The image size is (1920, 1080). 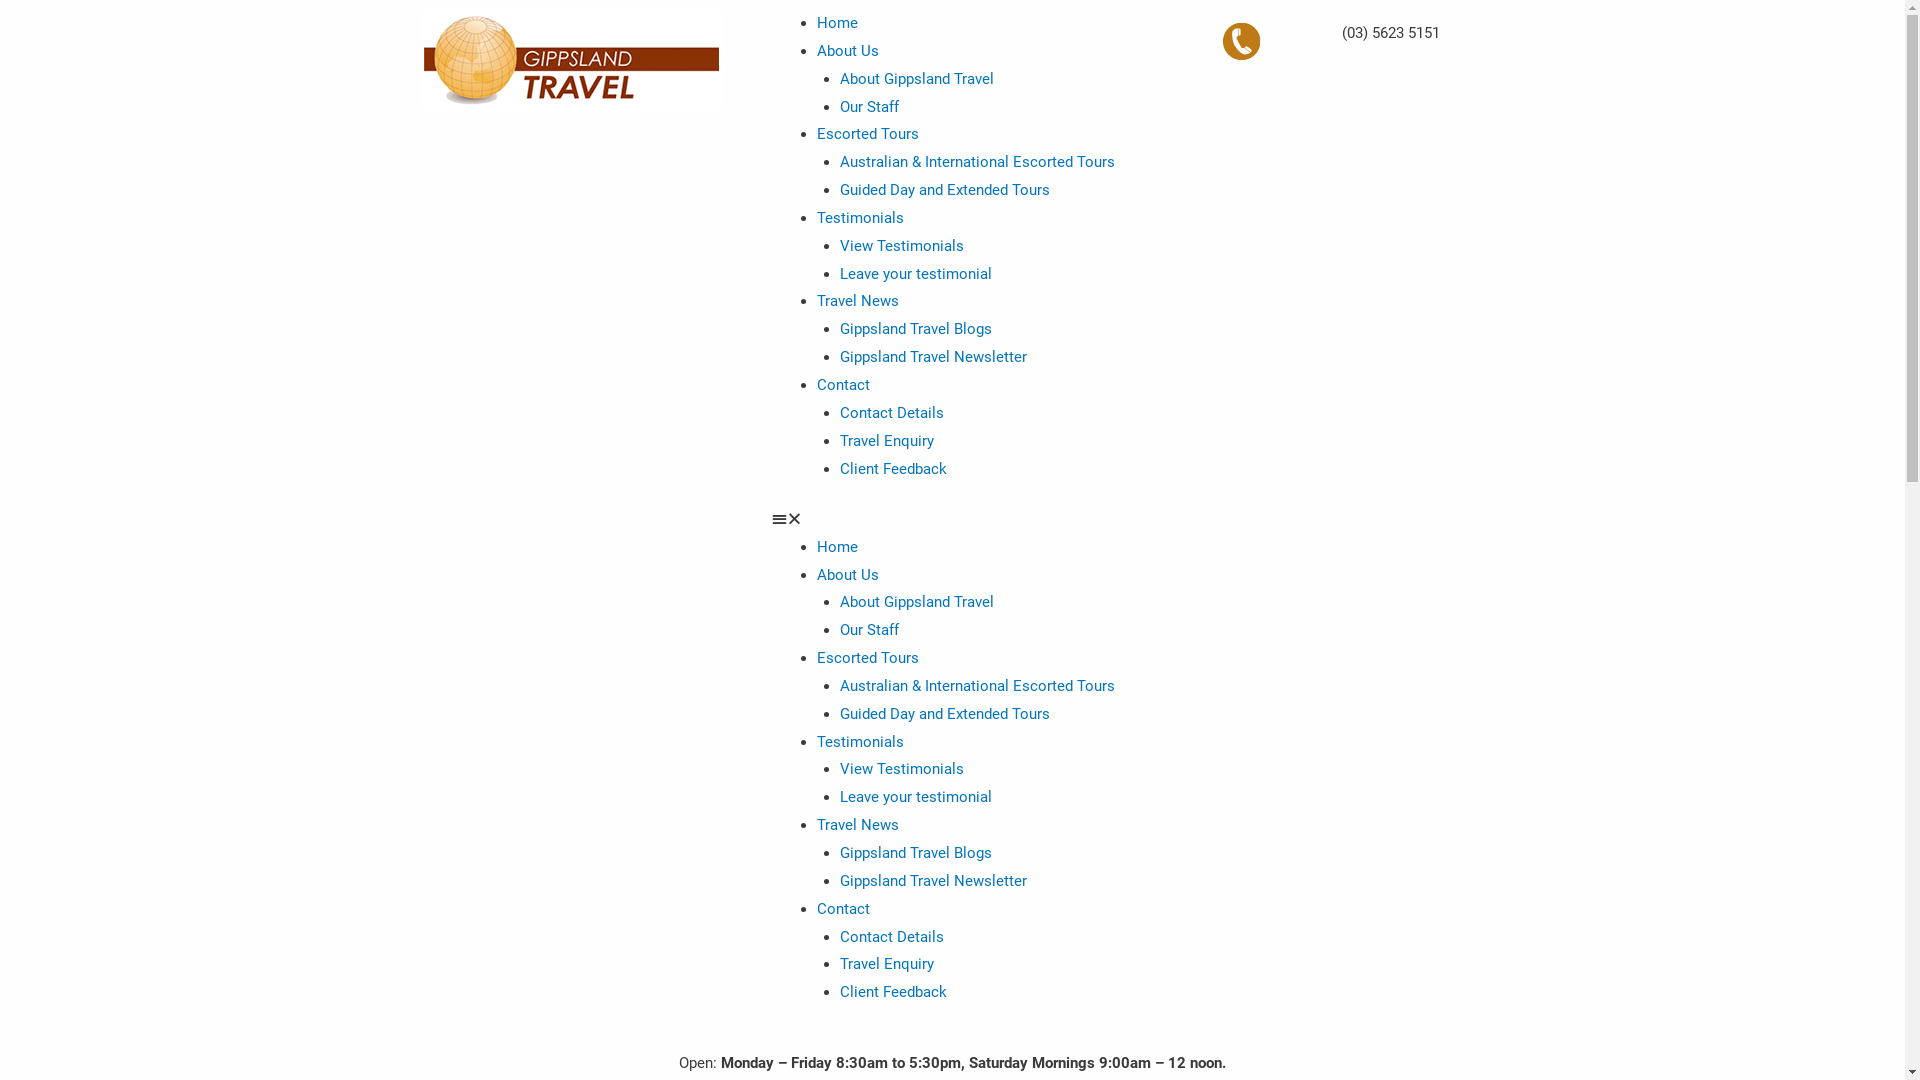 What do you see at coordinates (934, 357) in the screenshot?
I see `Gippsland Travel Newsletter` at bounding box center [934, 357].